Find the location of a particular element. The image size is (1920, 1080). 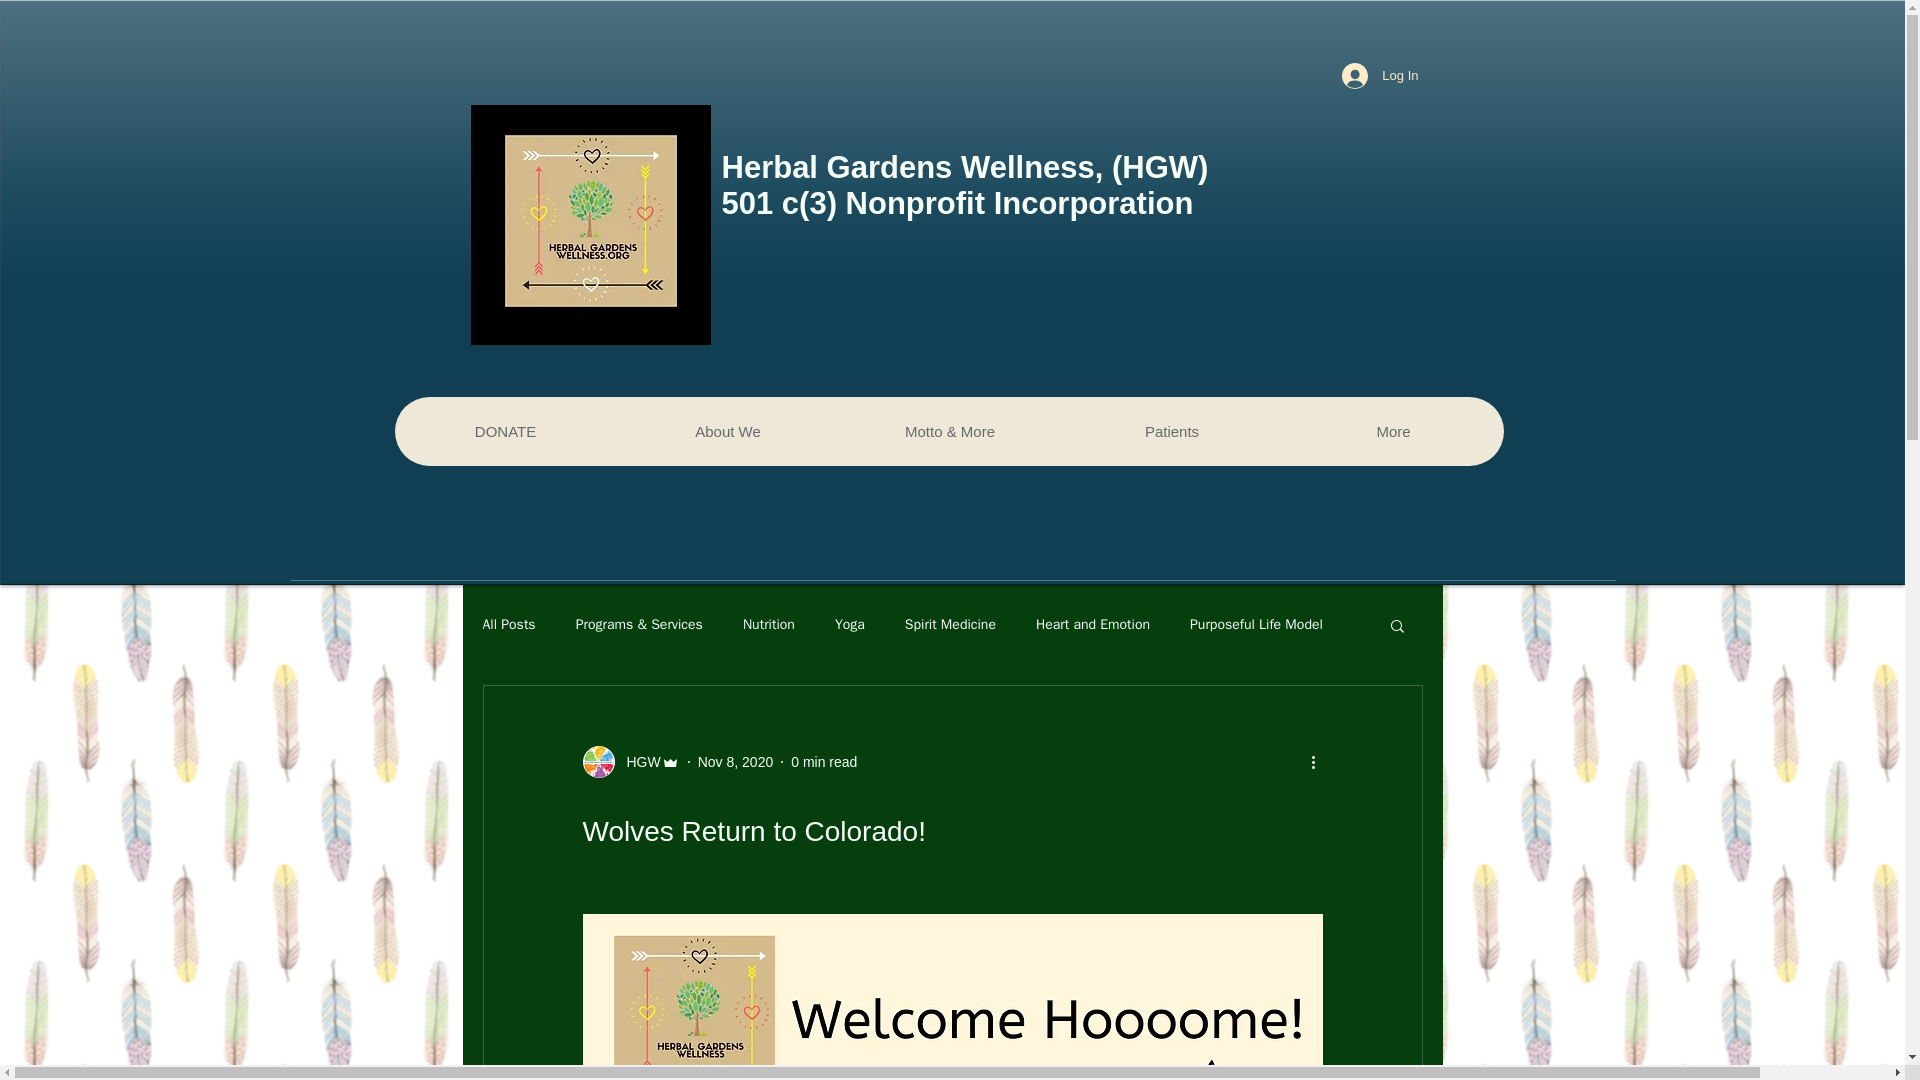

HGW is located at coordinates (630, 762).